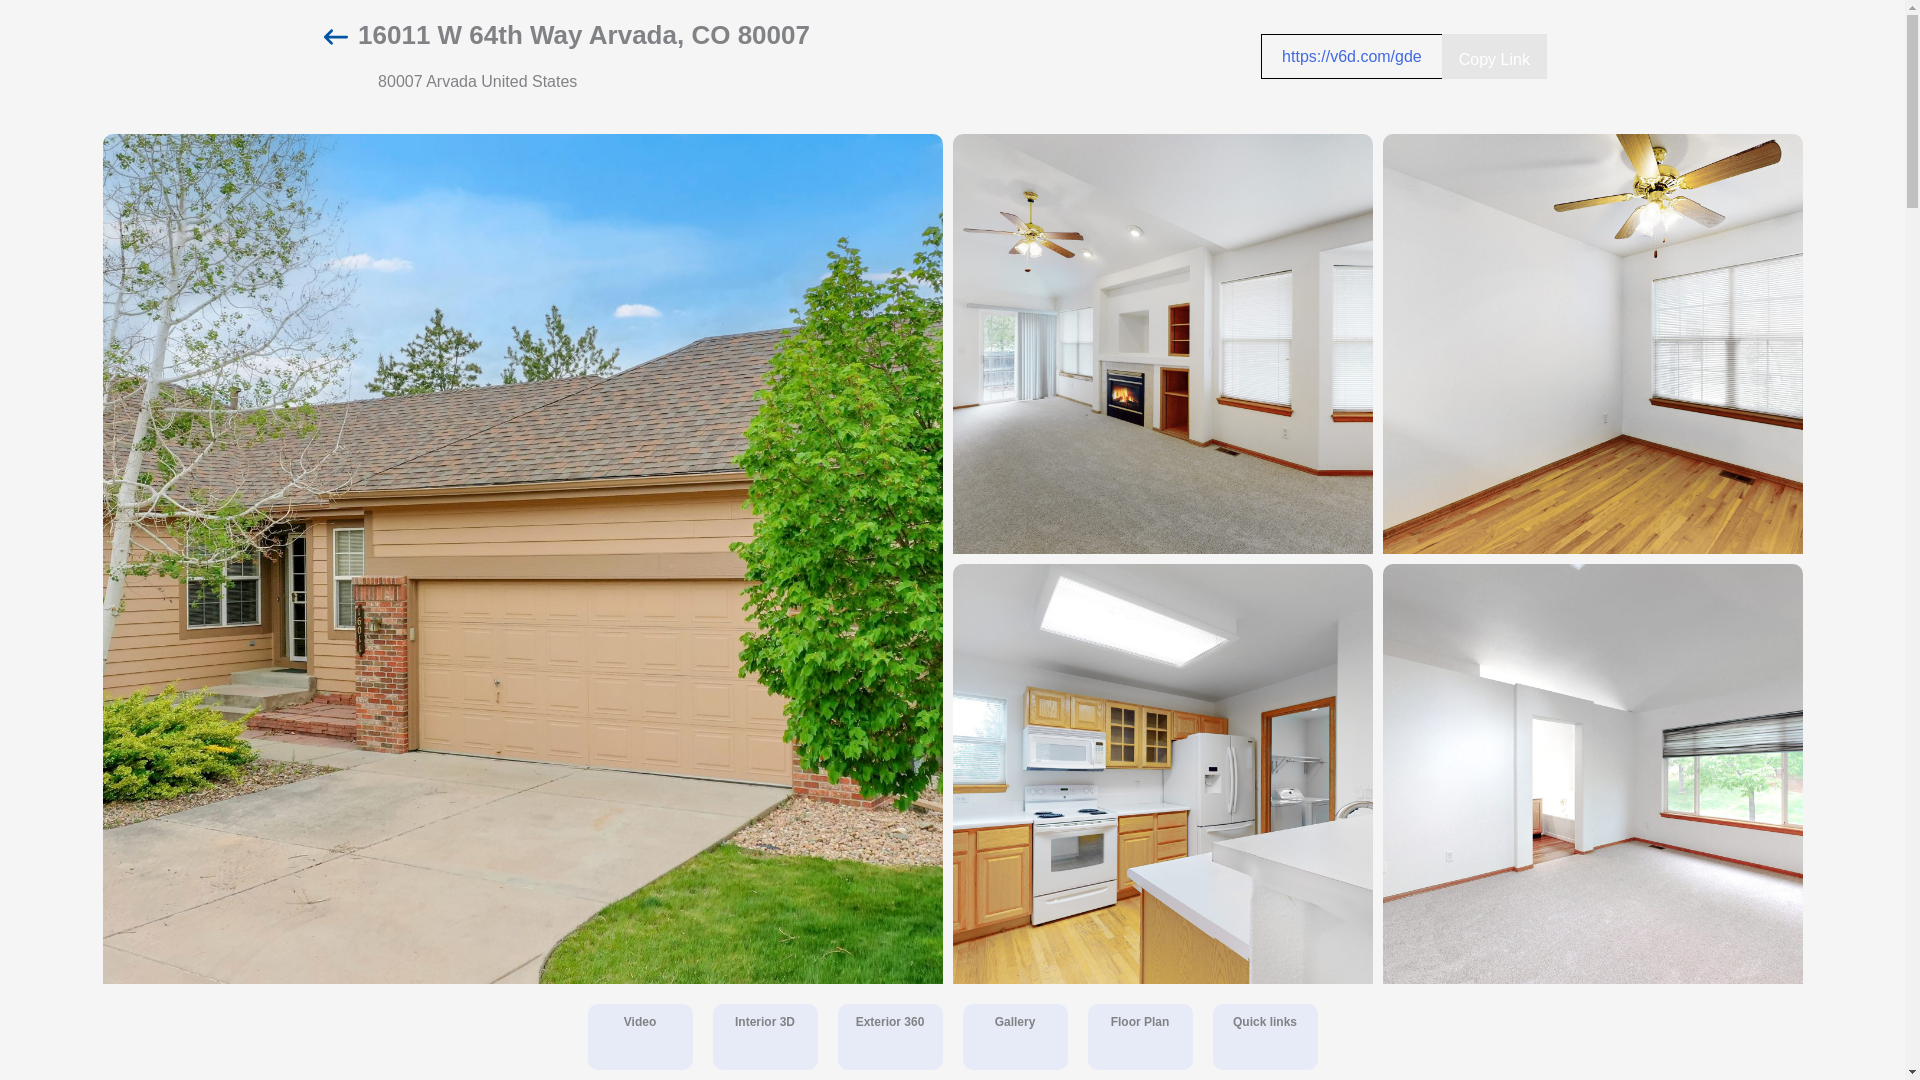 This screenshot has width=1920, height=1080. Describe the element at coordinates (890, 1022) in the screenshot. I see `Exterior 360` at that location.